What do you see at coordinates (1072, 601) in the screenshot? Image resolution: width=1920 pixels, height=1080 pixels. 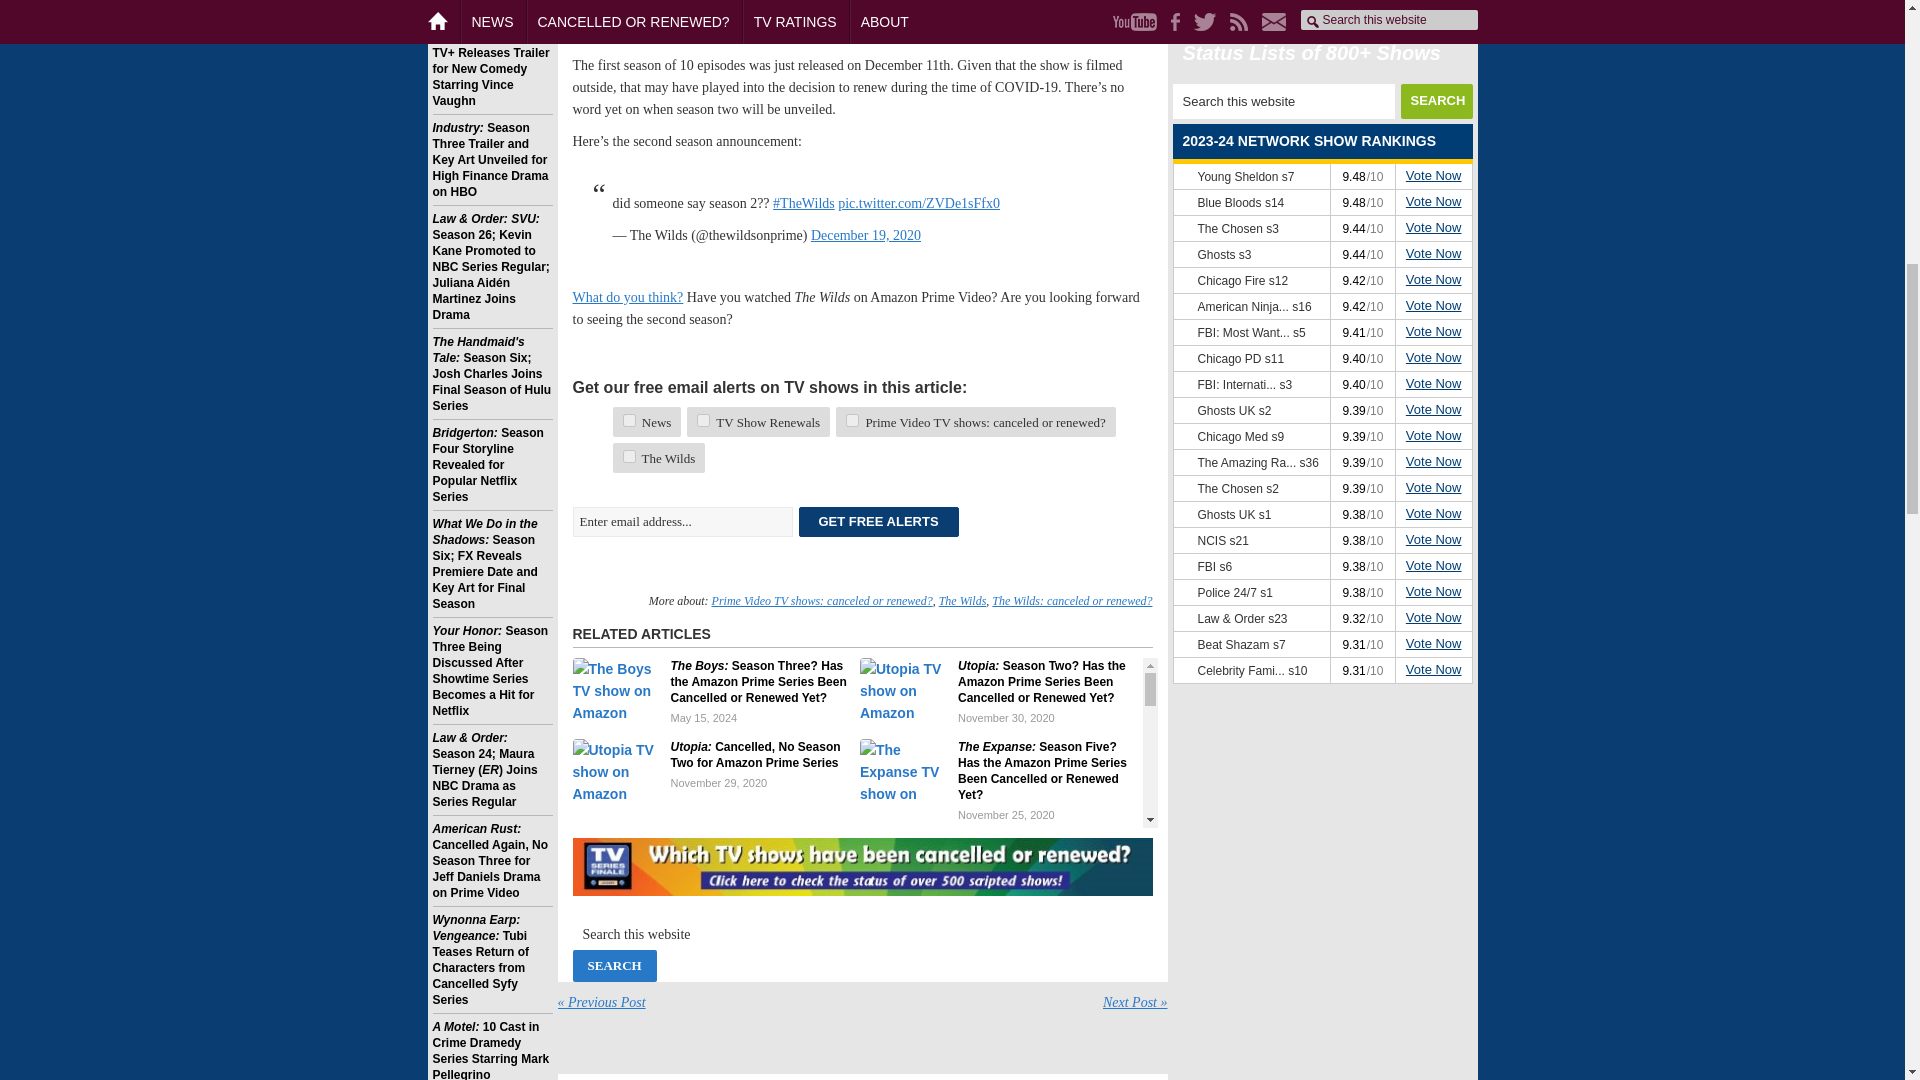 I see `The Wilds: canceled or renewed?` at bounding box center [1072, 601].